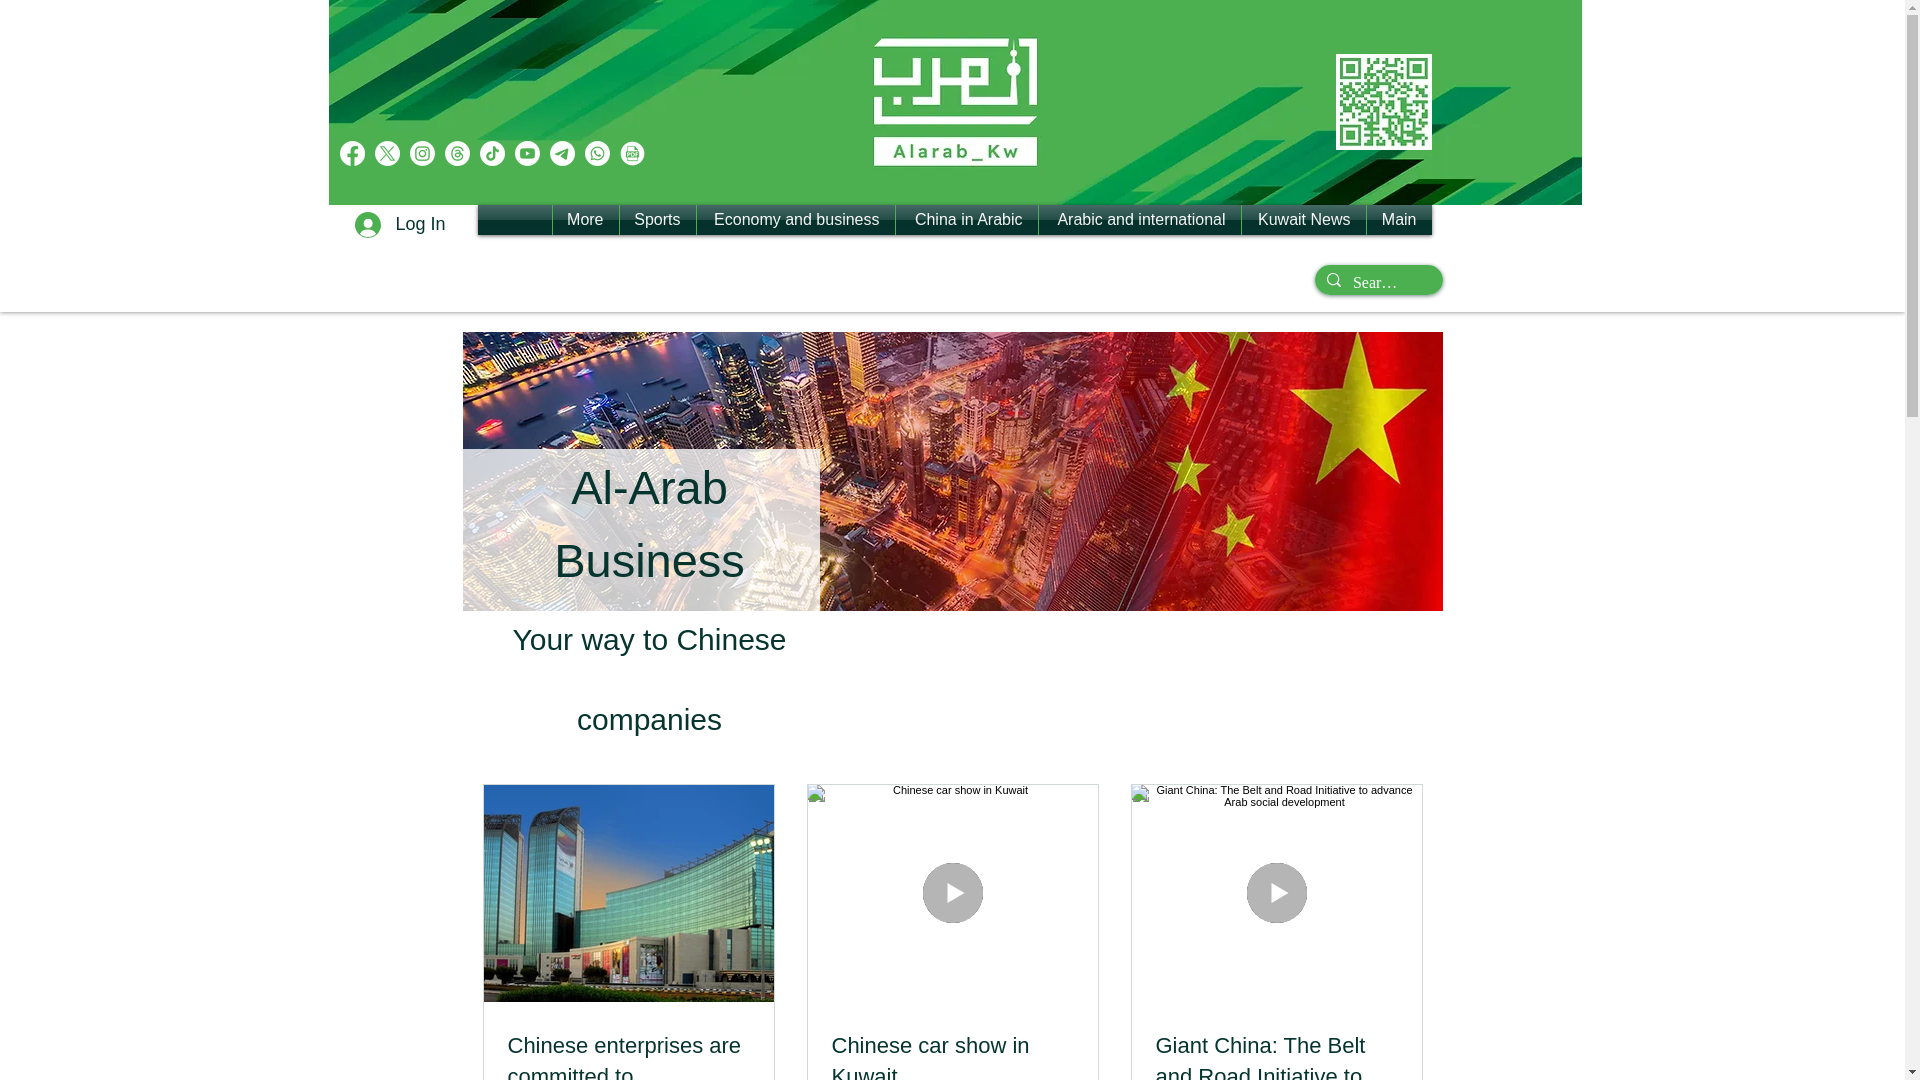 The height and width of the screenshot is (1080, 1920). Describe the element at coordinates (967, 220) in the screenshot. I see `China in Arabic` at that location.